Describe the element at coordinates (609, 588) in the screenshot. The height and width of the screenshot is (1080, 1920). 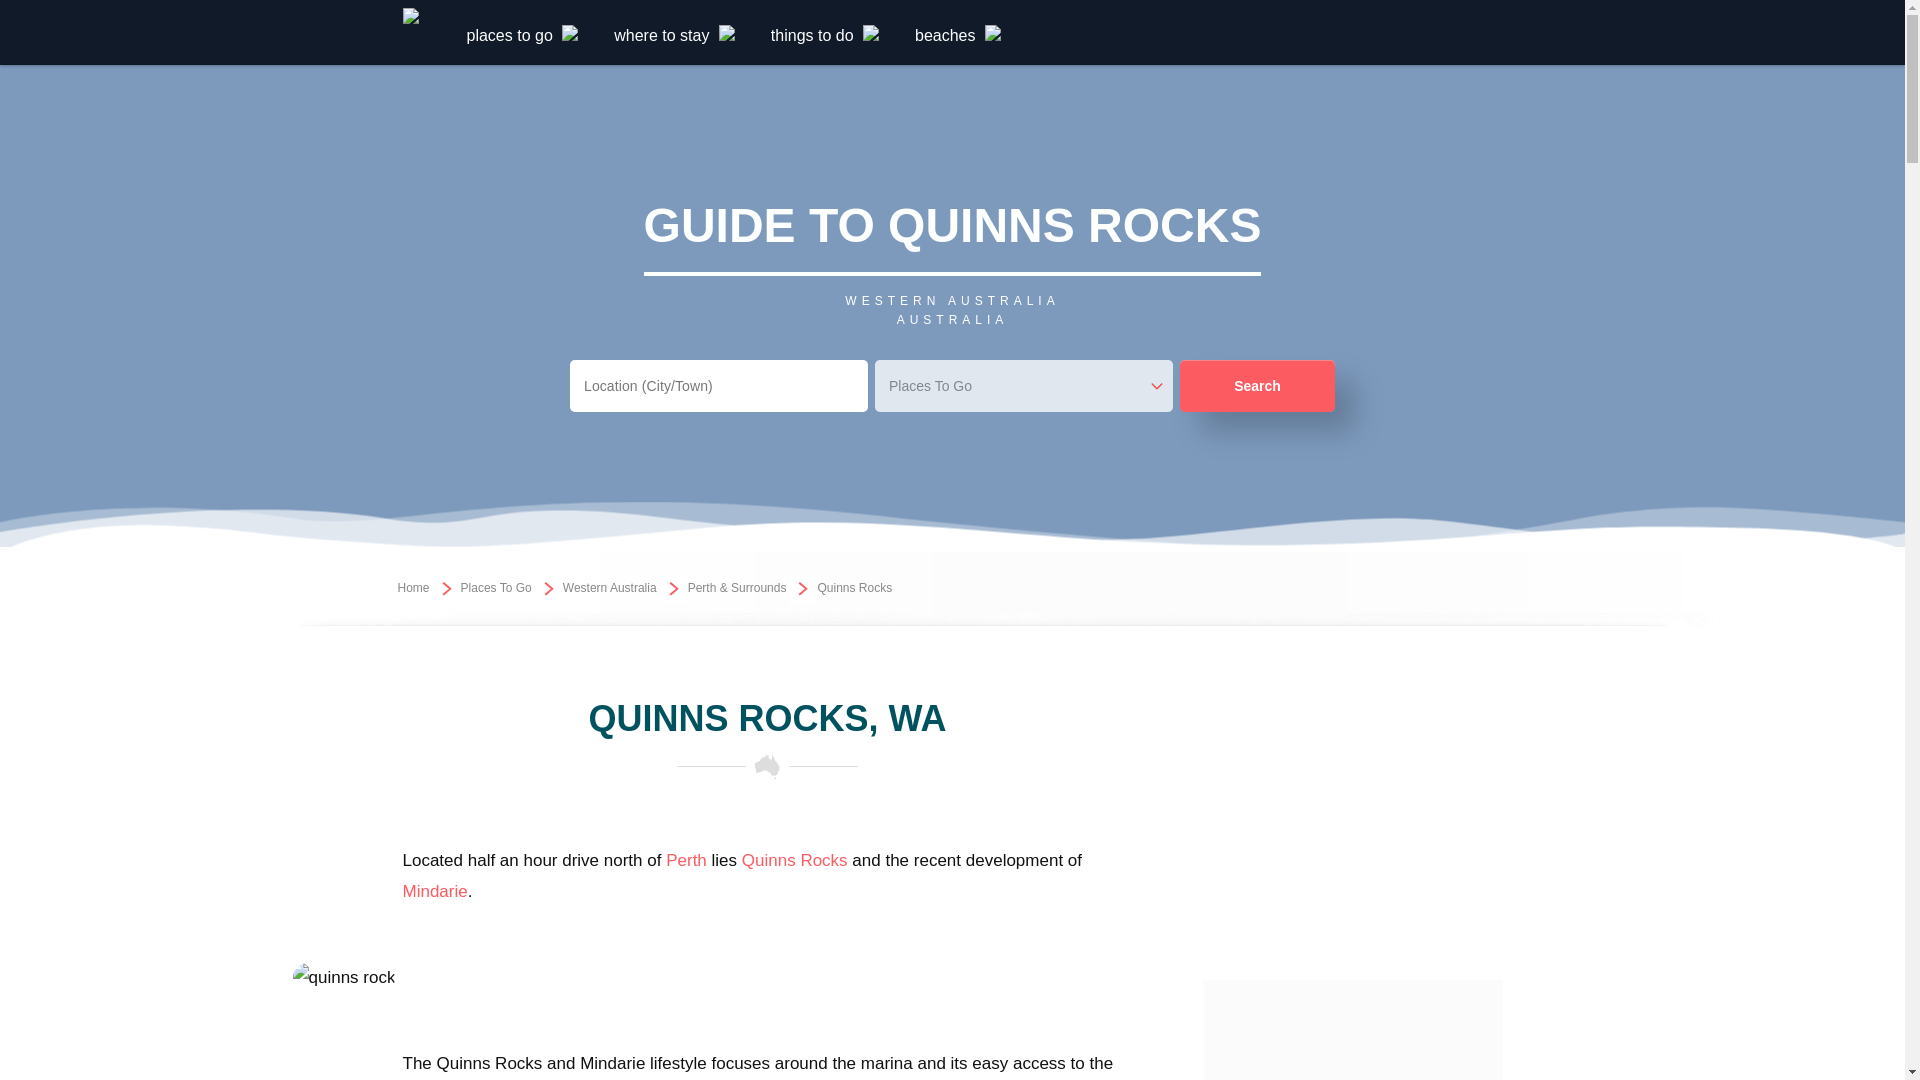
I see `Western Australia` at that location.